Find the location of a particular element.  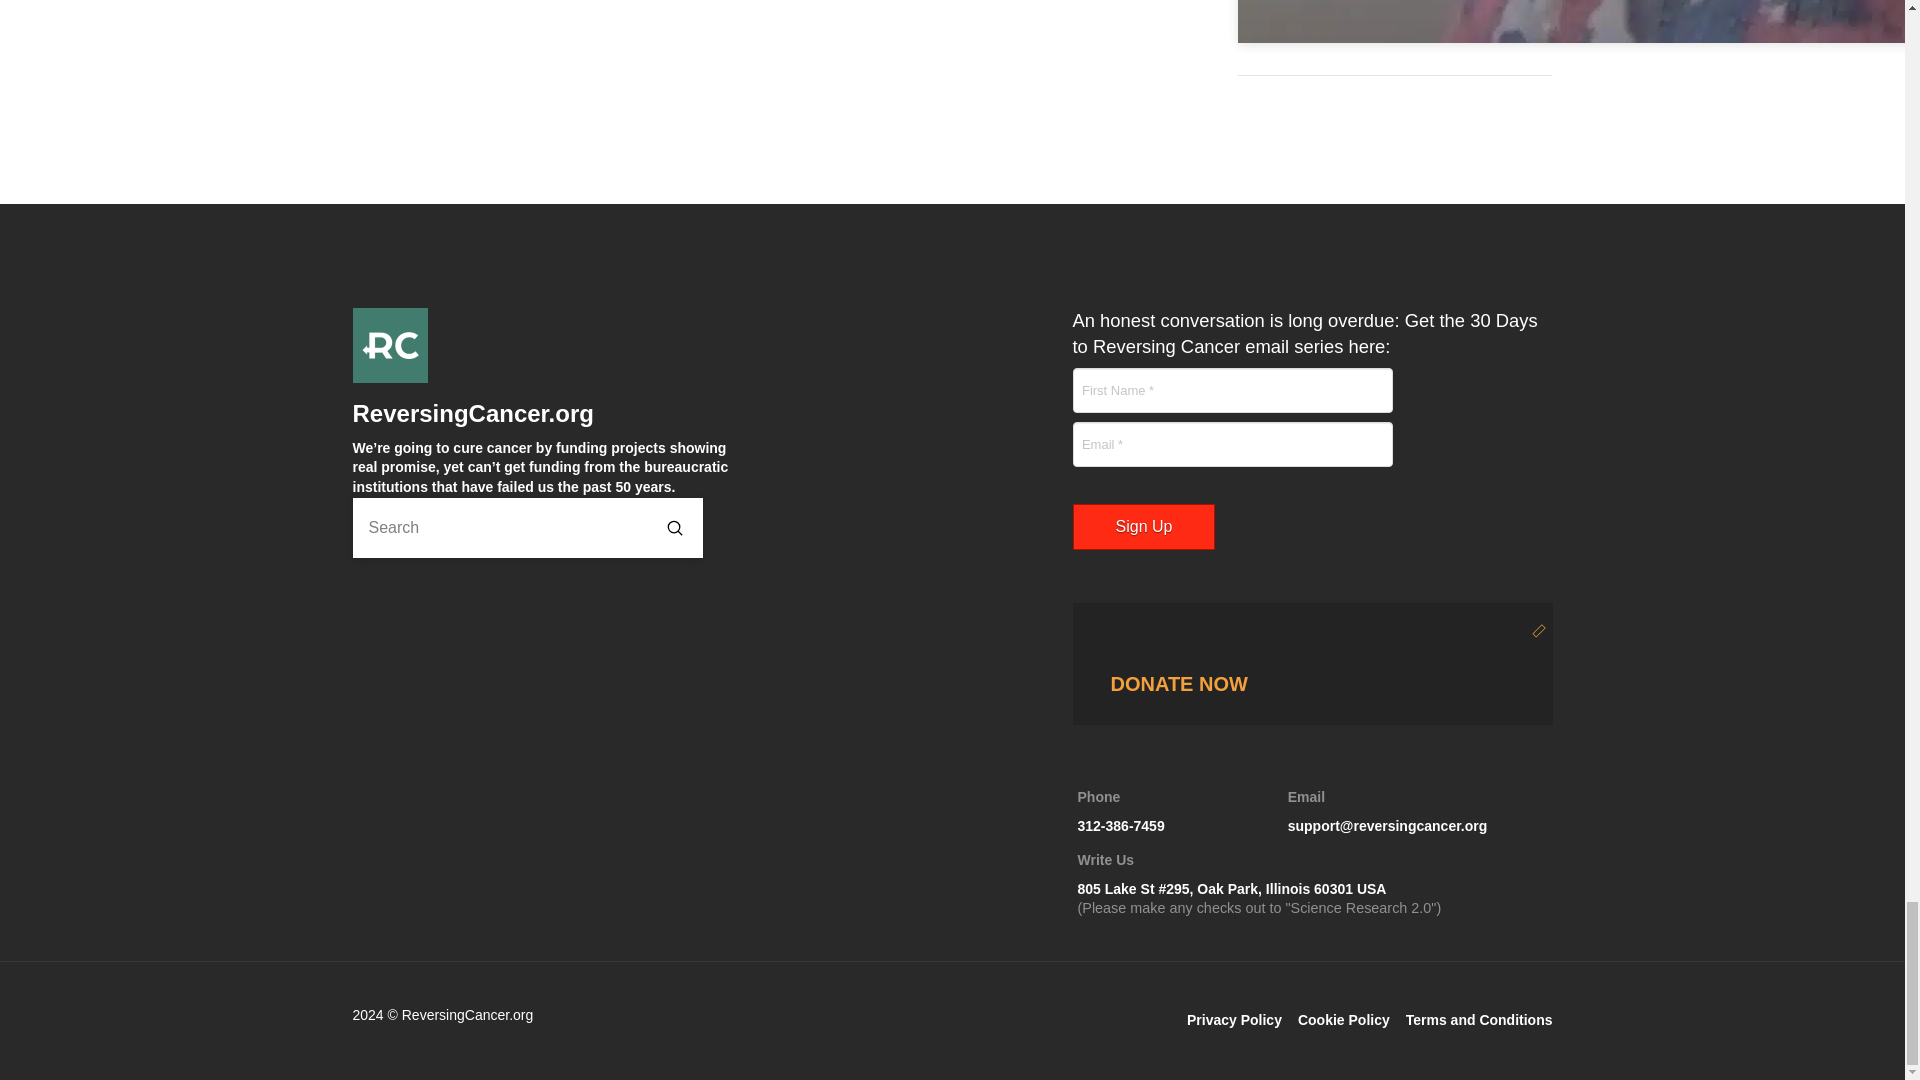

Terms and Conditions is located at coordinates (1479, 1020).